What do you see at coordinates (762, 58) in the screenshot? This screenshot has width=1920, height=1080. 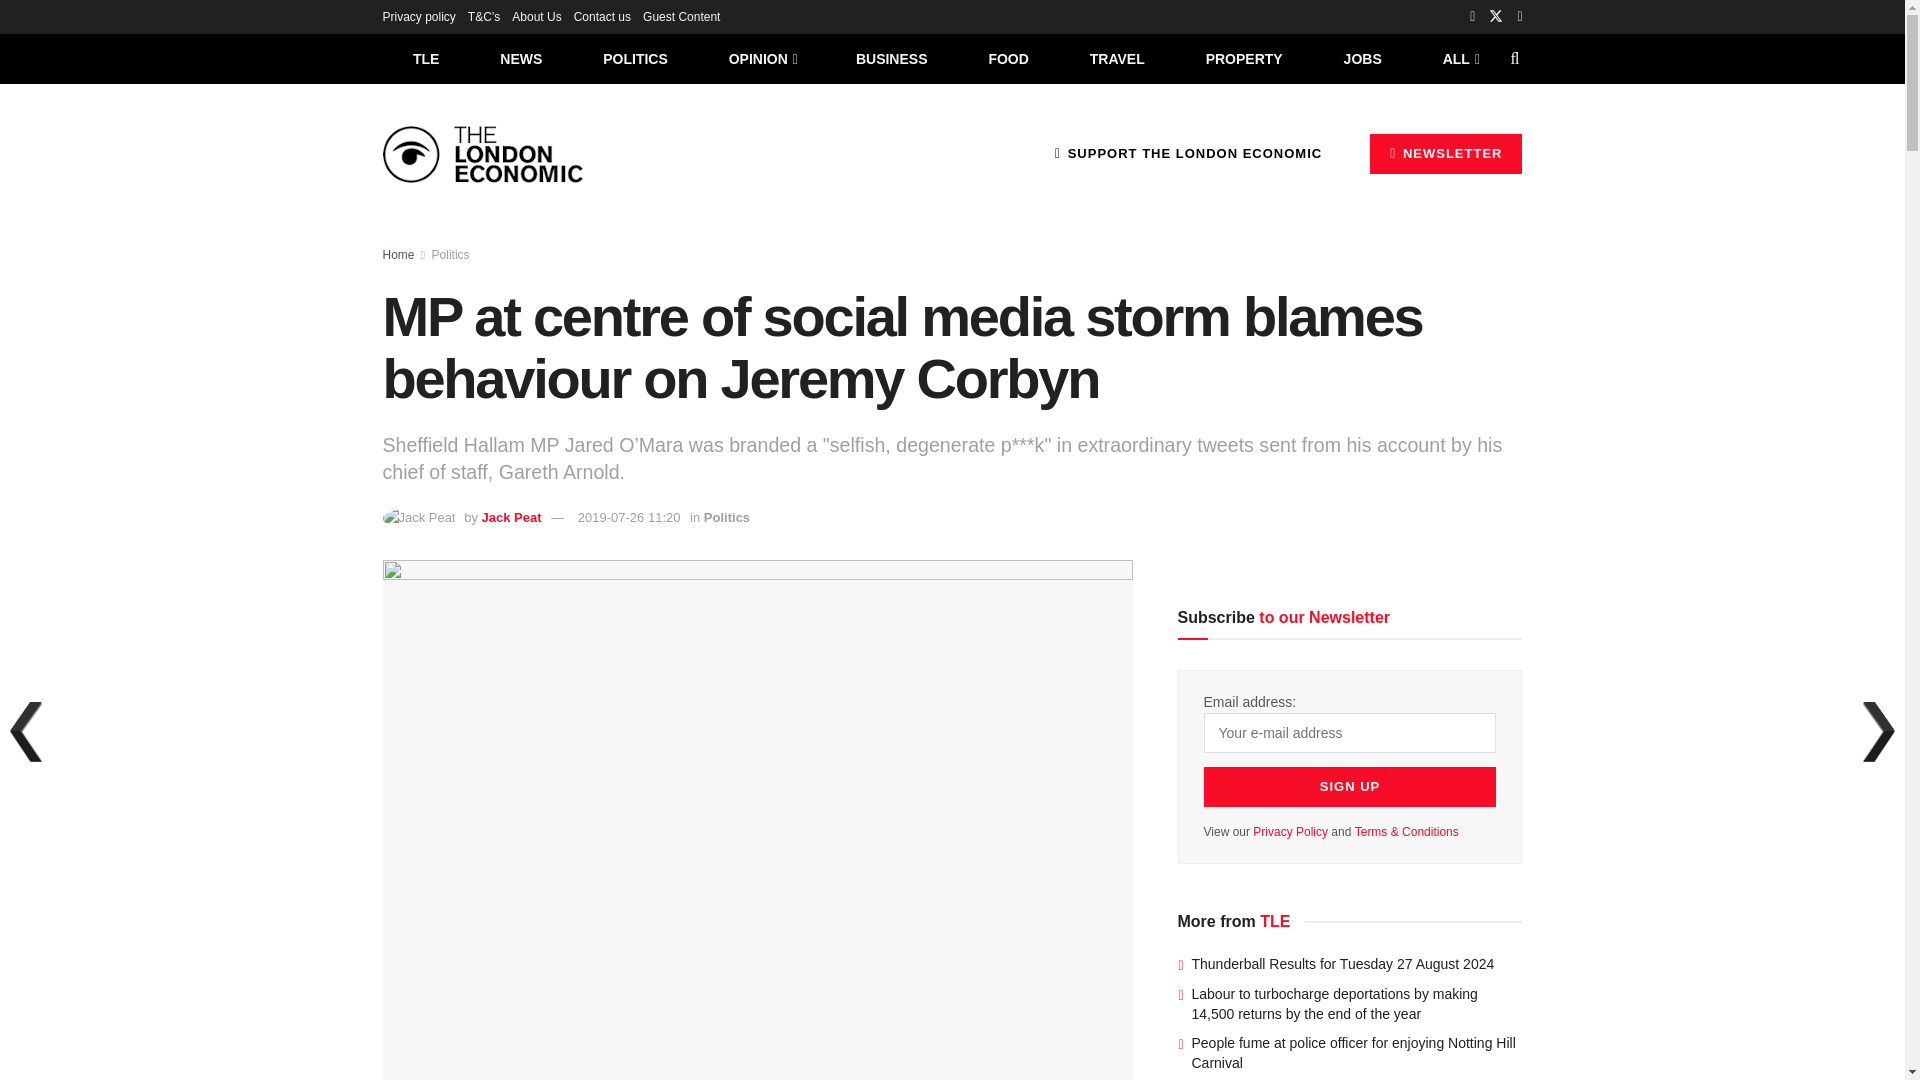 I see `OPINION` at bounding box center [762, 58].